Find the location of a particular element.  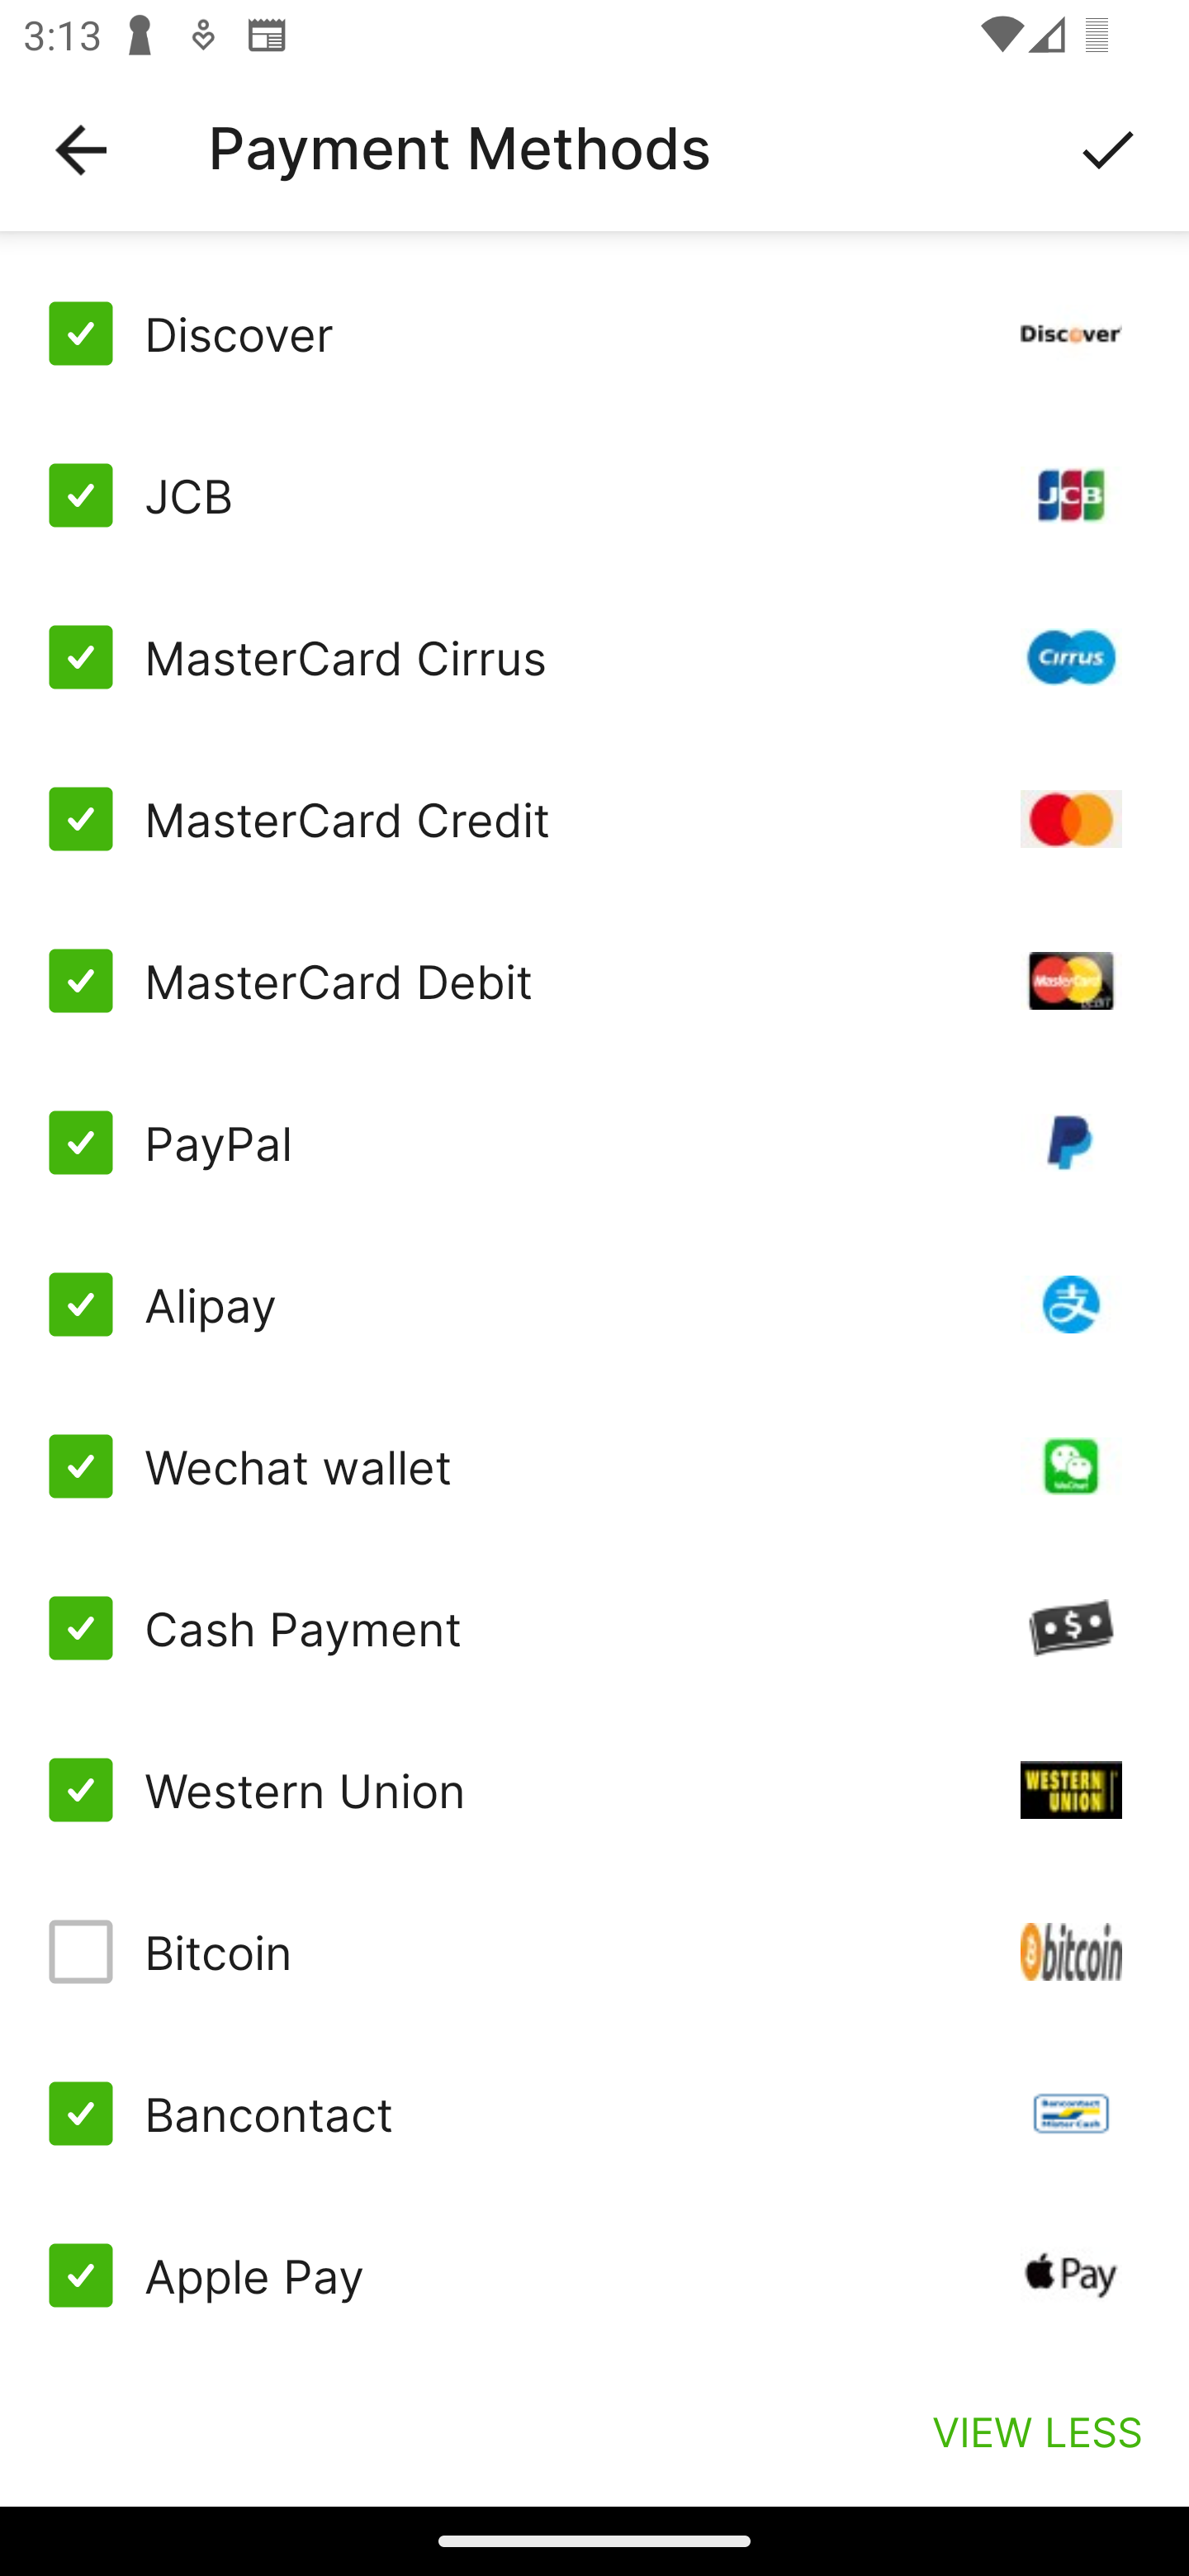

MasterCard Credit is located at coordinates (594, 819).